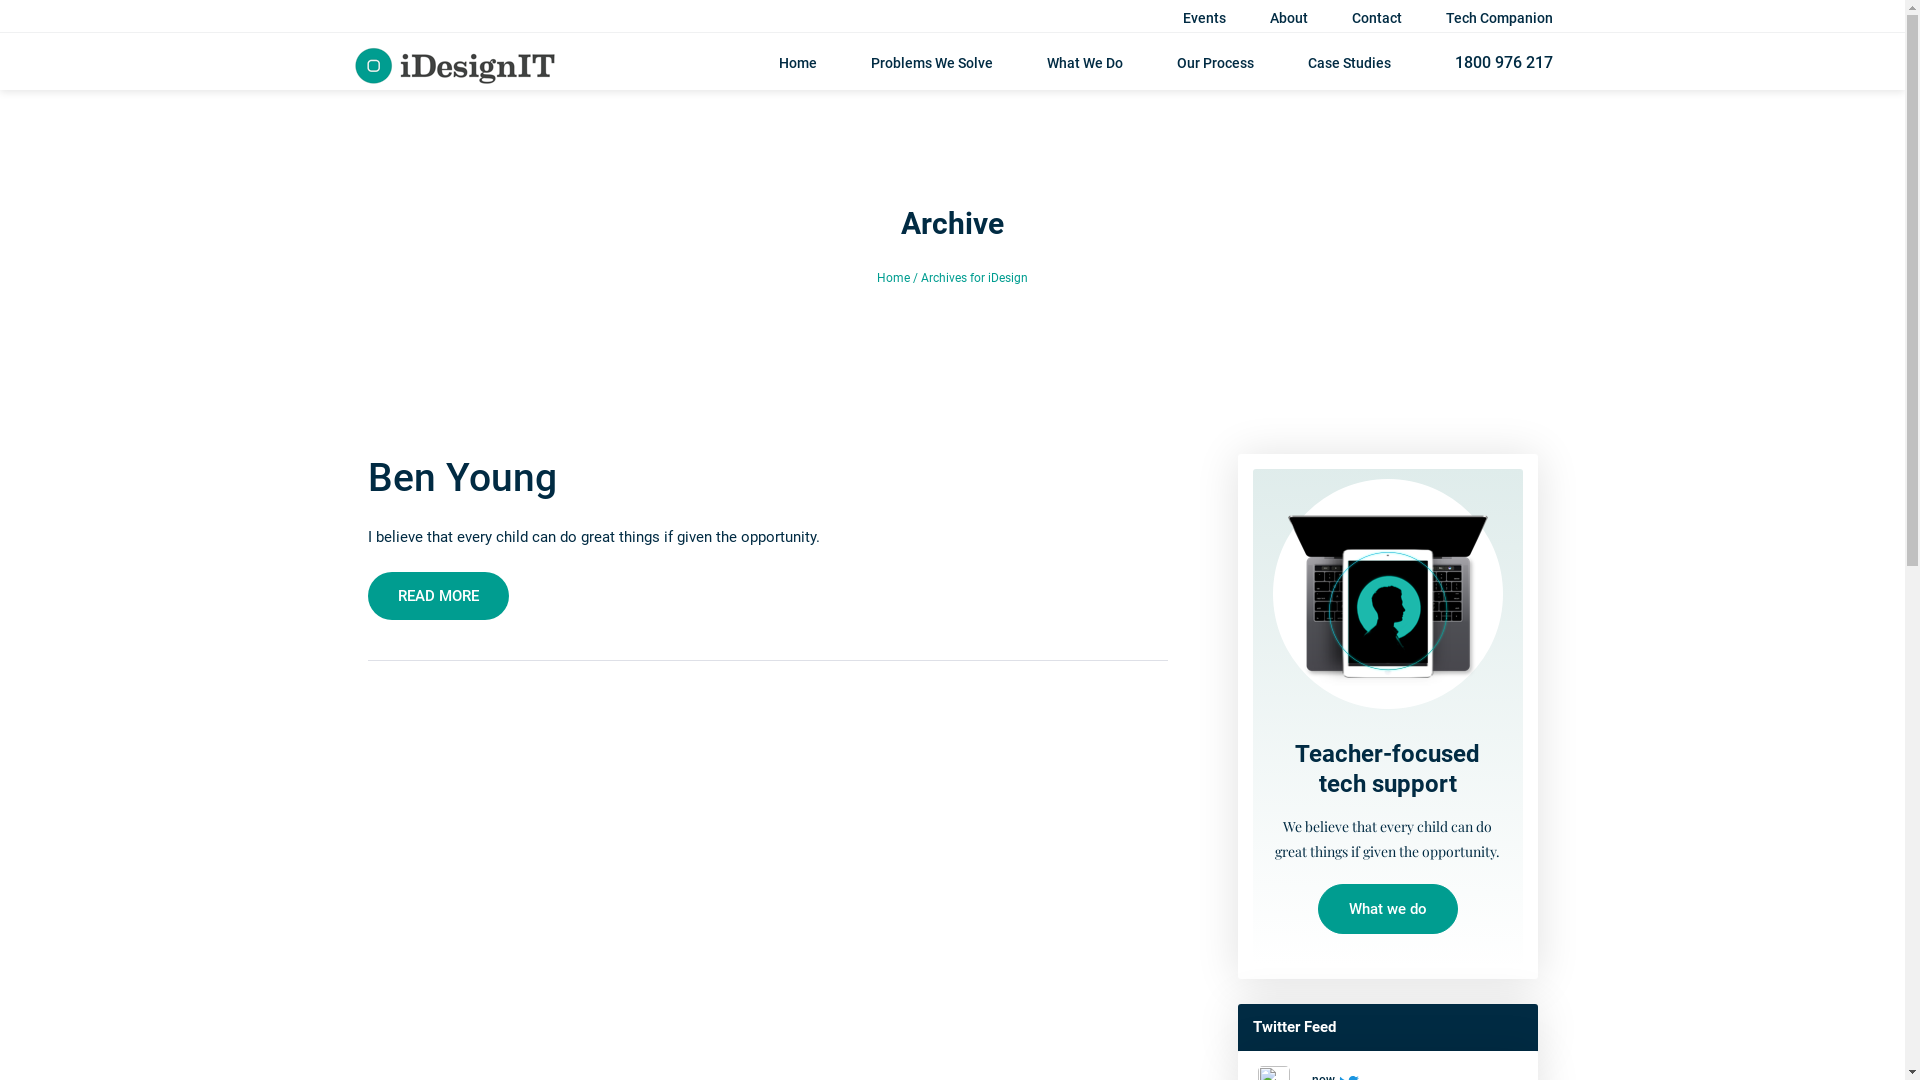 This screenshot has height=1080, width=1920. I want to click on Ben Young, so click(462, 478).